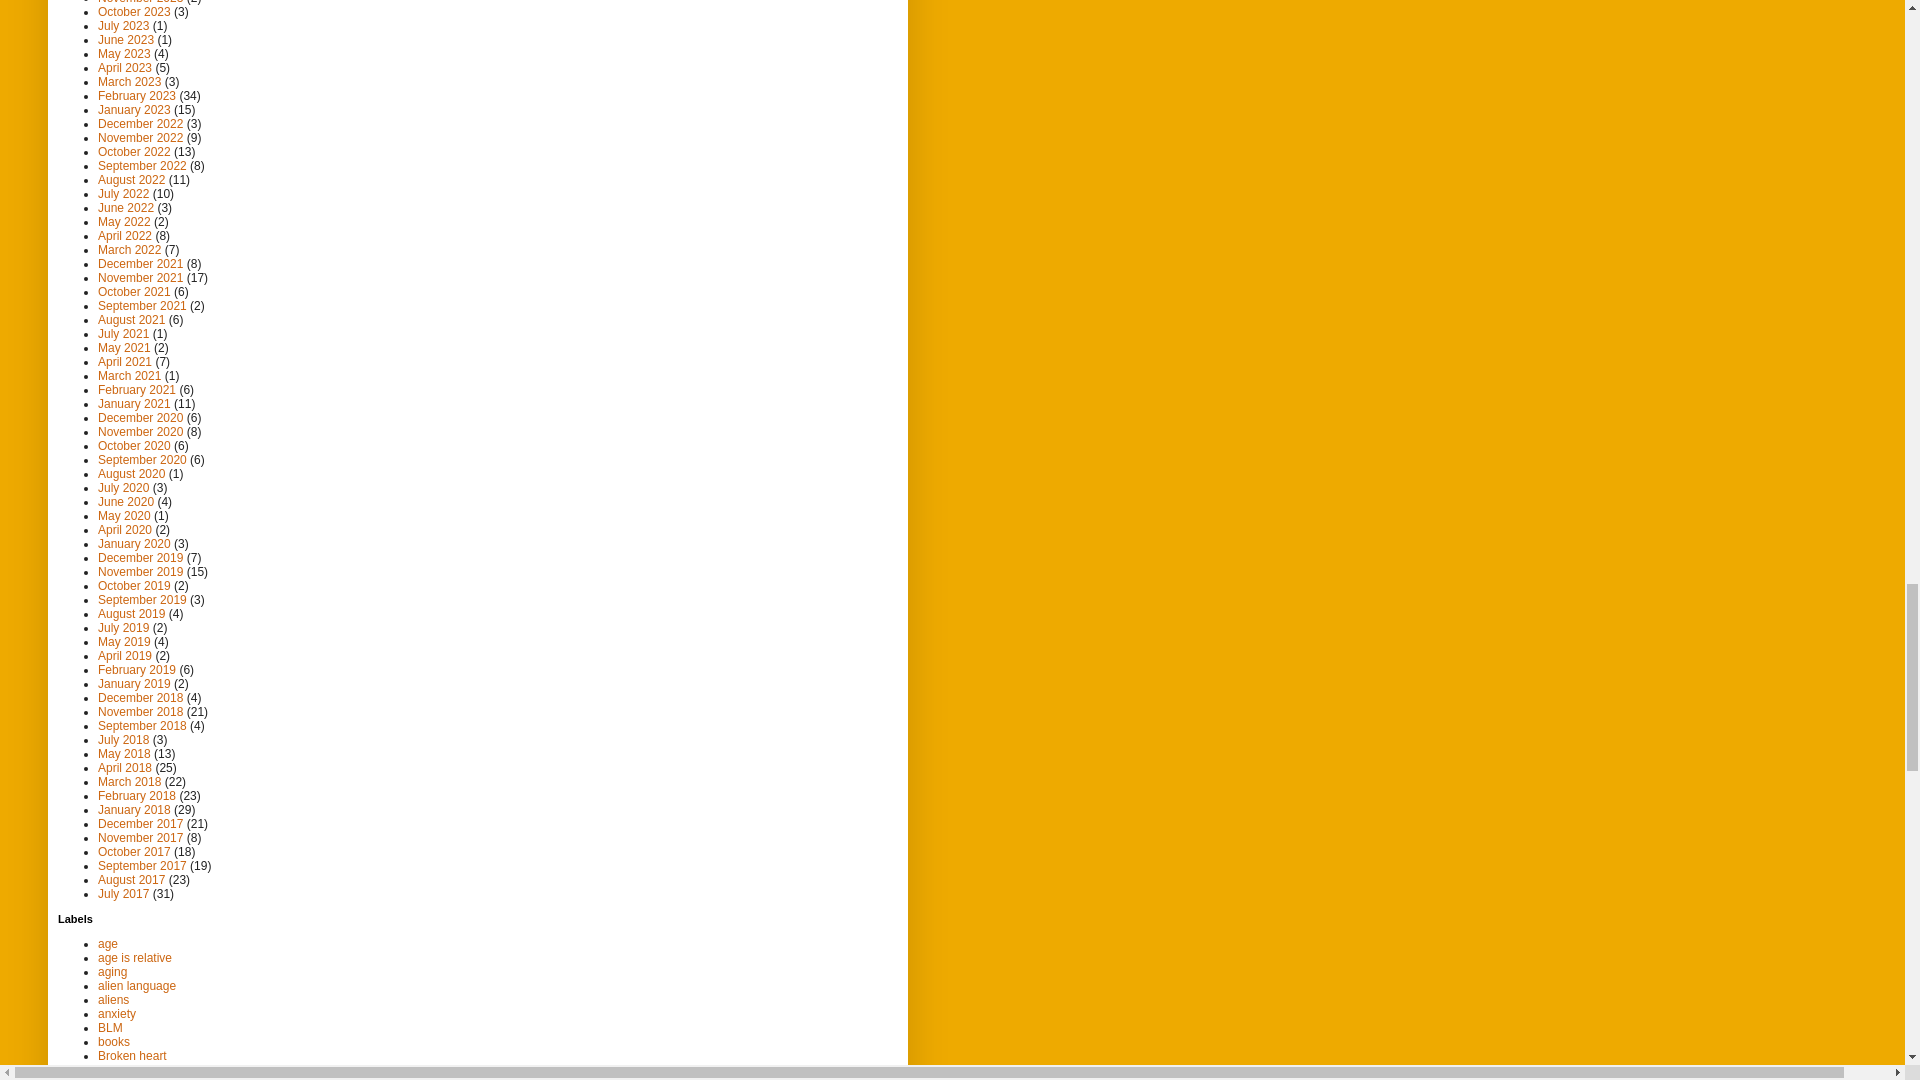  What do you see at coordinates (142, 165) in the screenshot?
I see `September 2022` at bounding box center [142, 165].